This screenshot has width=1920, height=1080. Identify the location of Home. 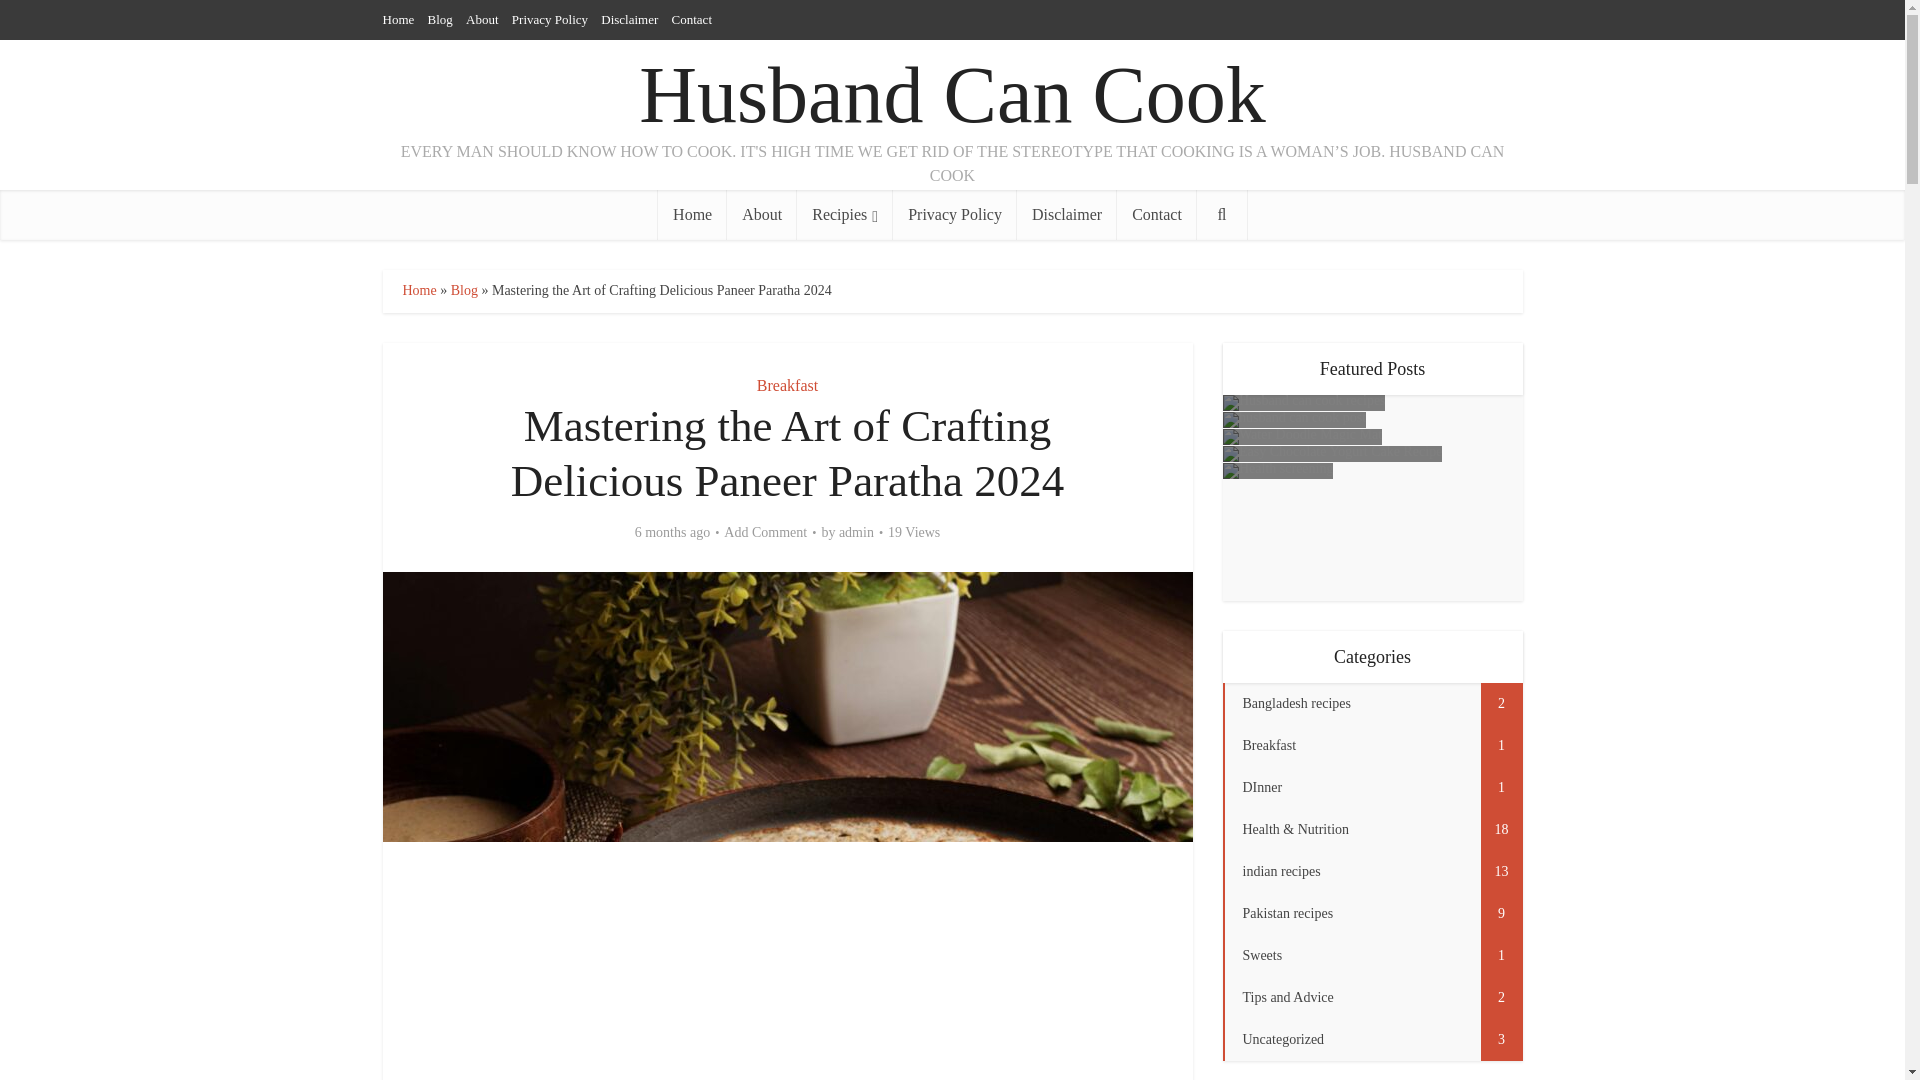
(692, 214).